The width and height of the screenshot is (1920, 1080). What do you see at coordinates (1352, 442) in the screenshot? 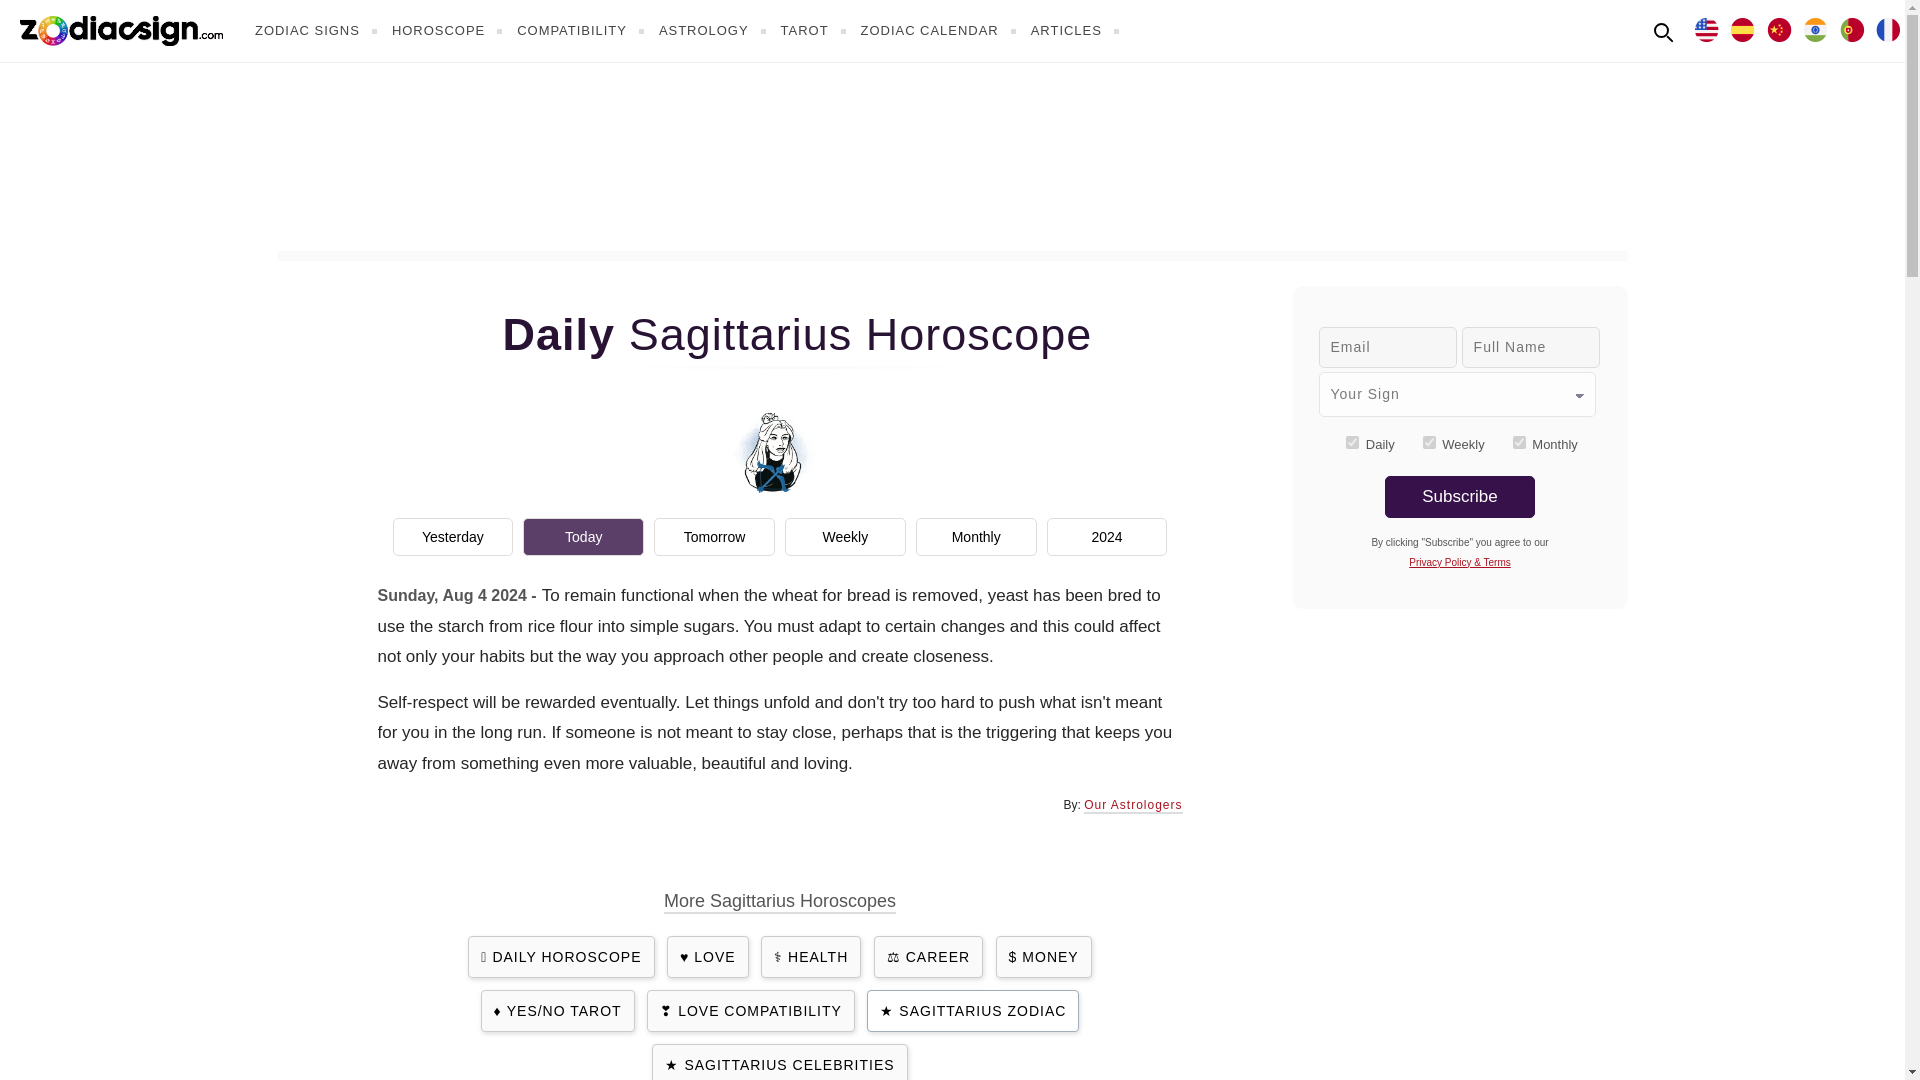
I see `daily` at bounding box center [1352, 442].